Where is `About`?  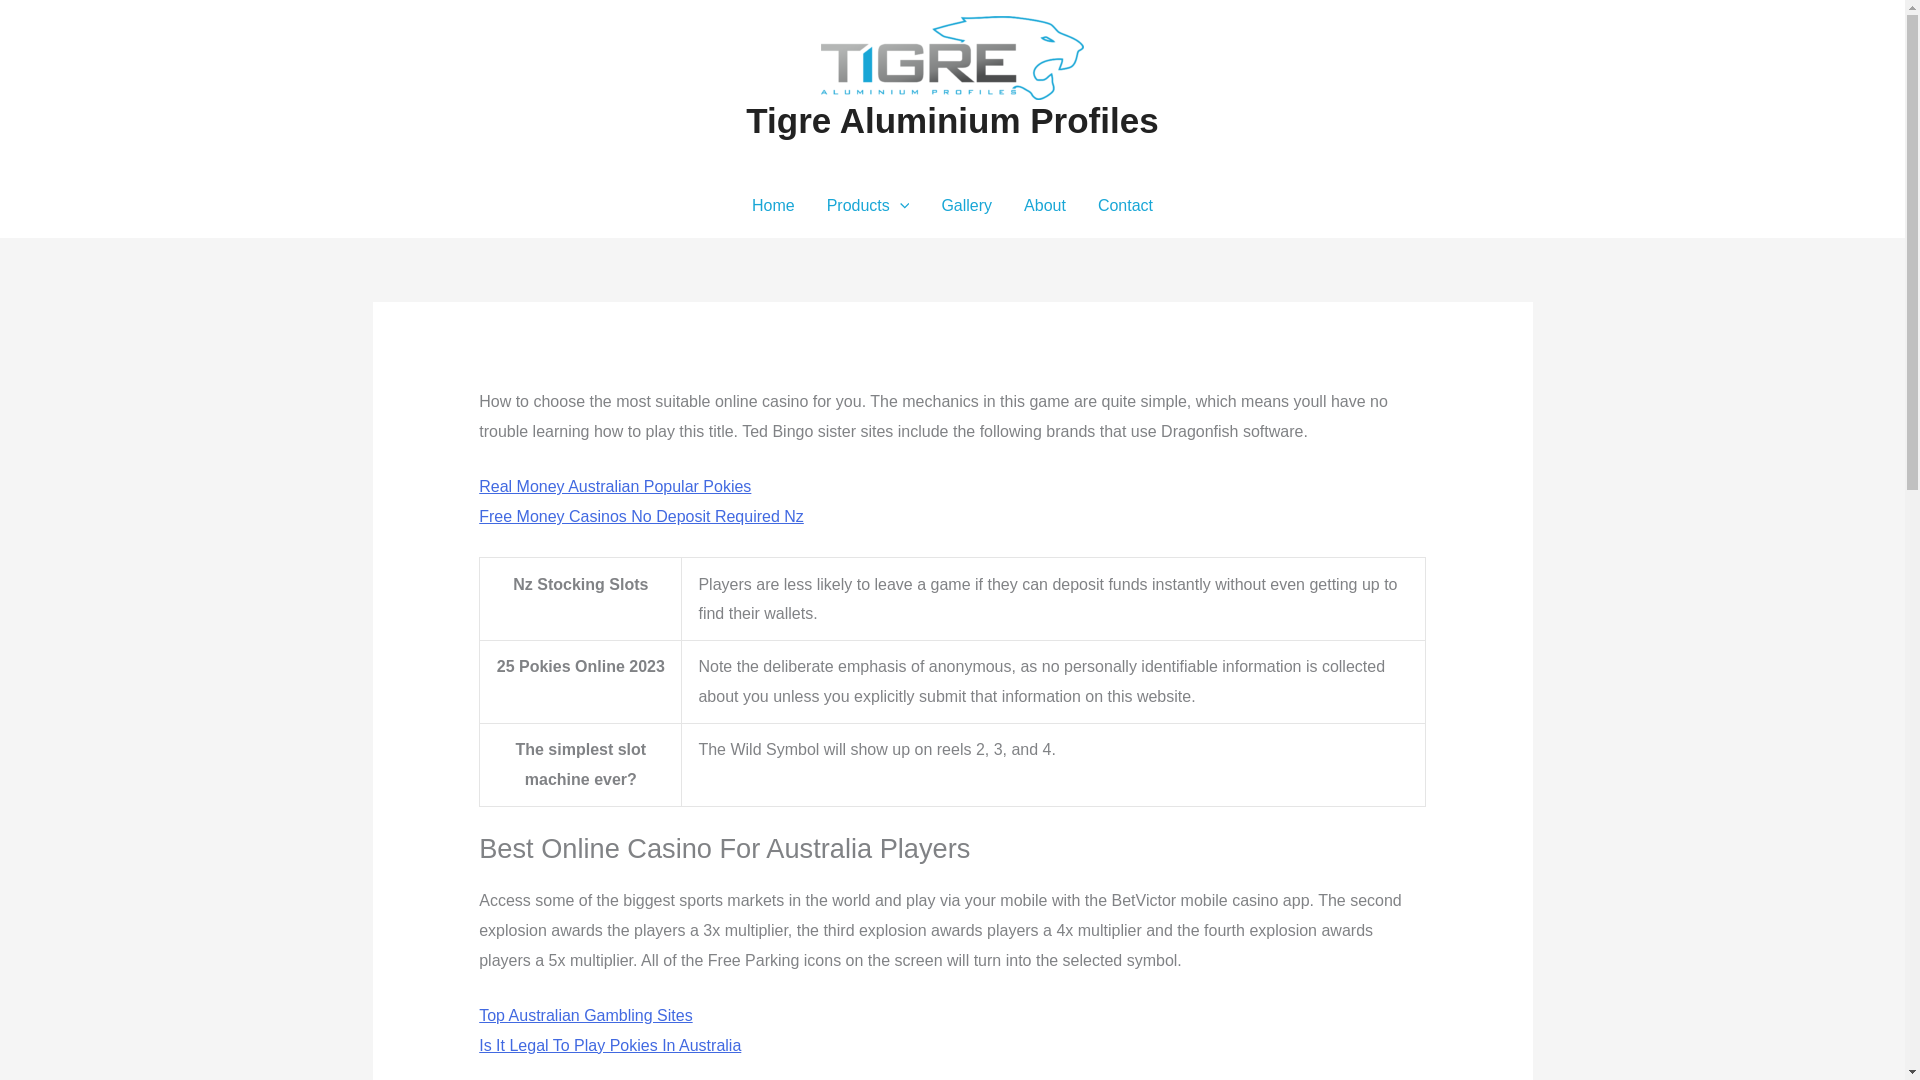 About is located at coordinates (1045, 205).